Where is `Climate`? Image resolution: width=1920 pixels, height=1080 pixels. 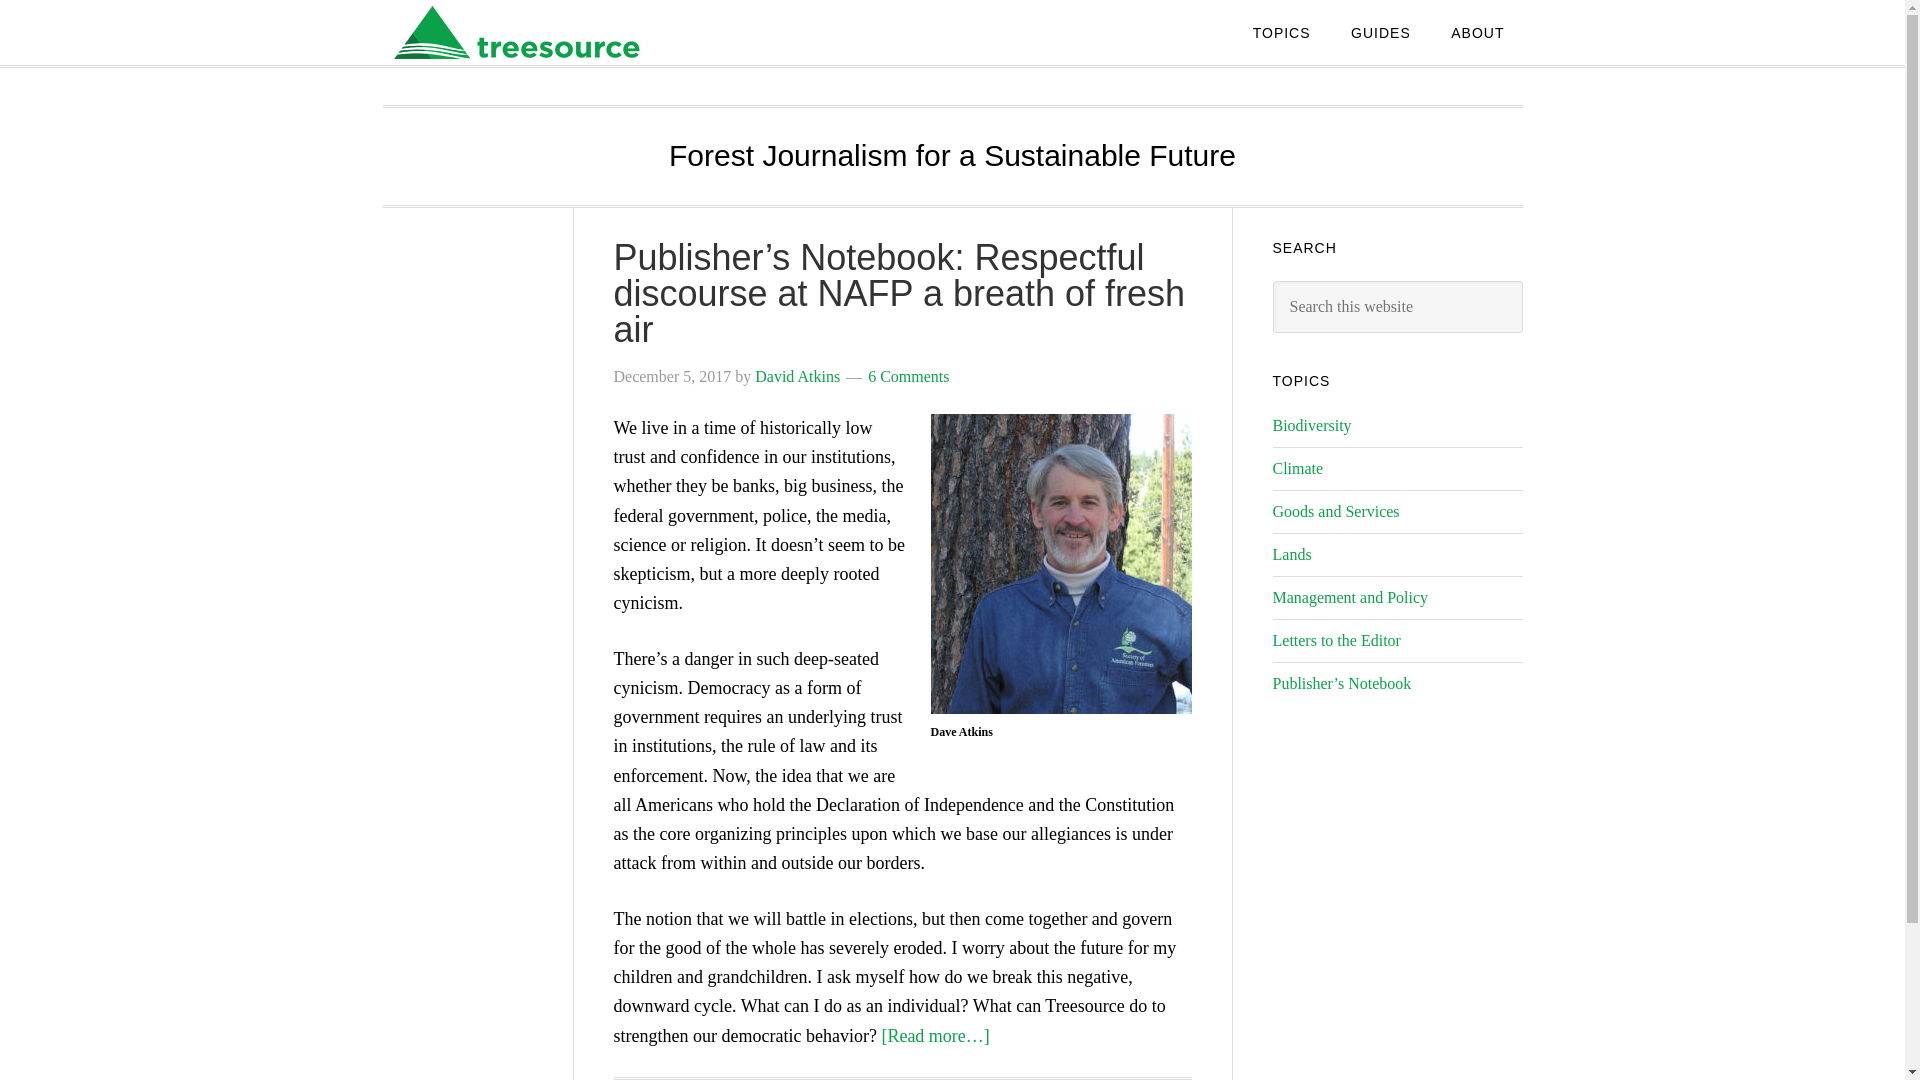
Climate is located at coordinates (1296, 468).